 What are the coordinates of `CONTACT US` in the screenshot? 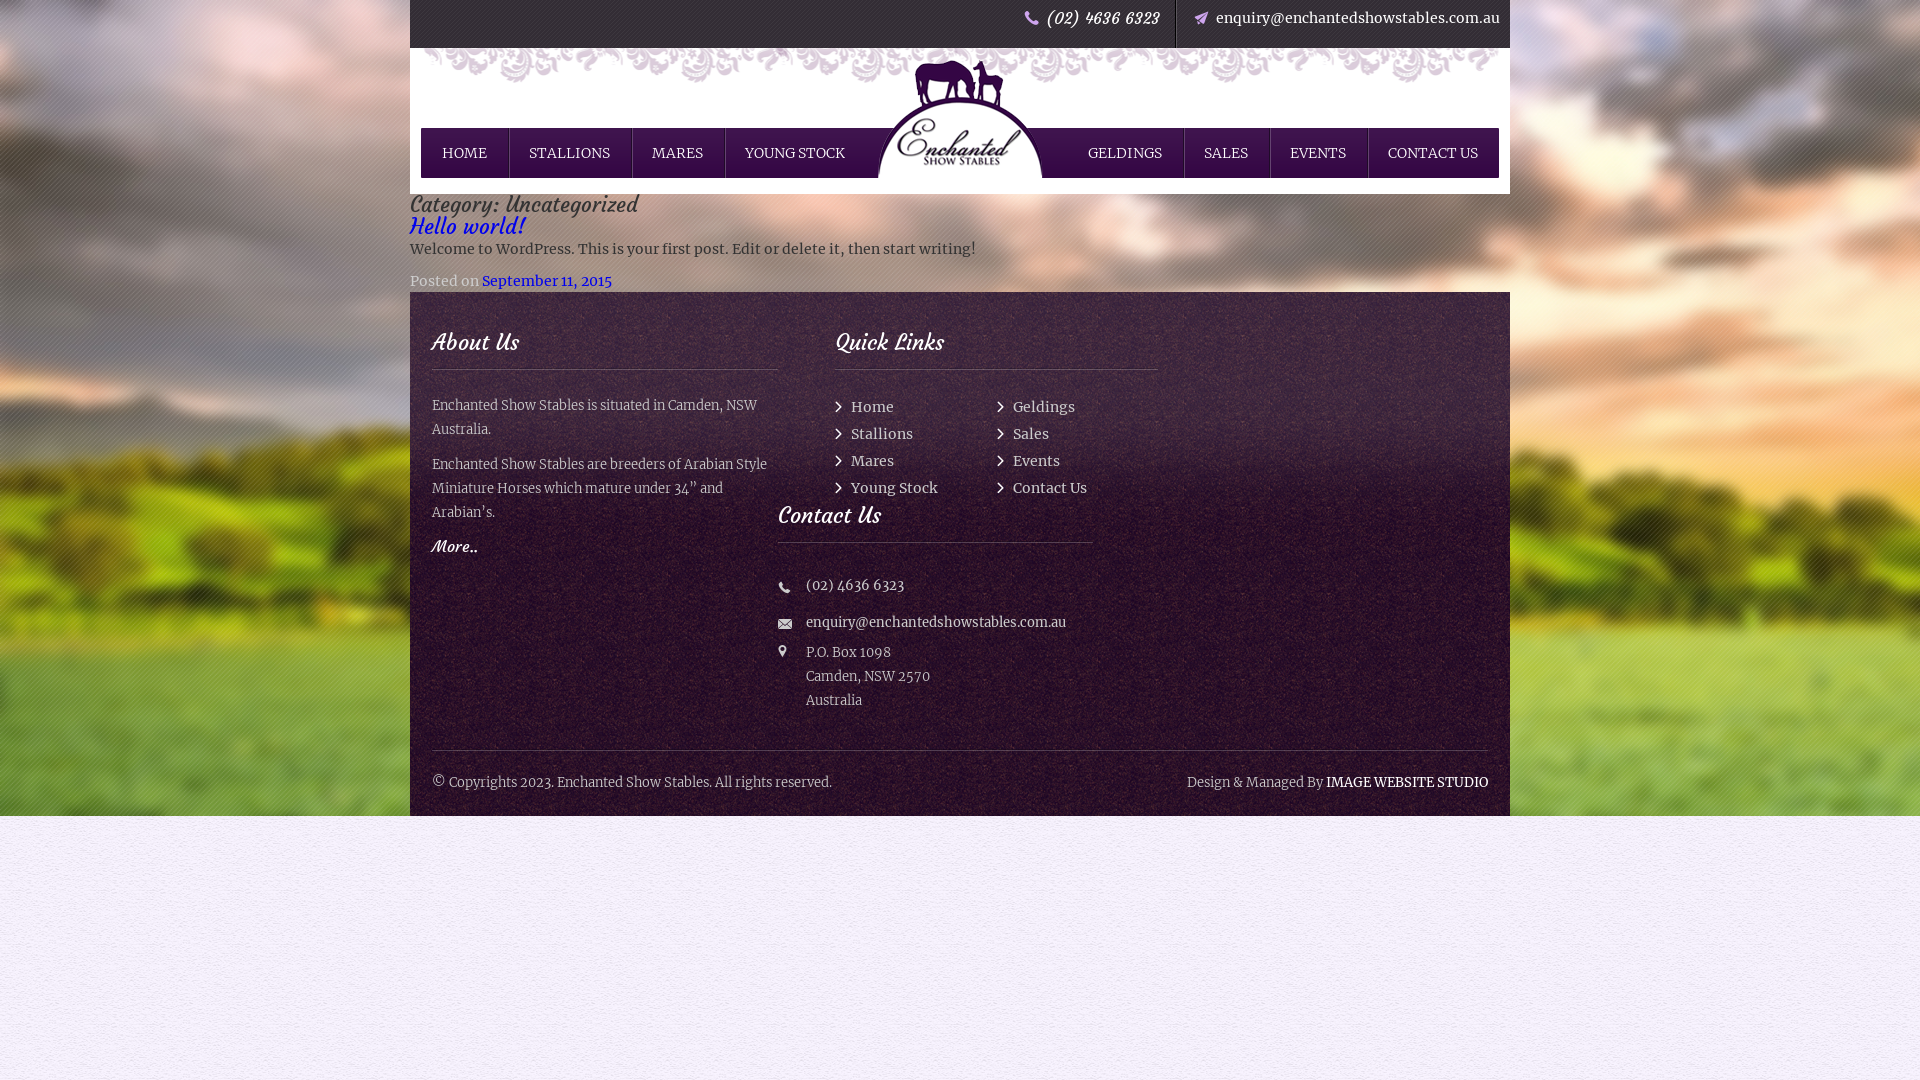 It's located at (1433, 153).